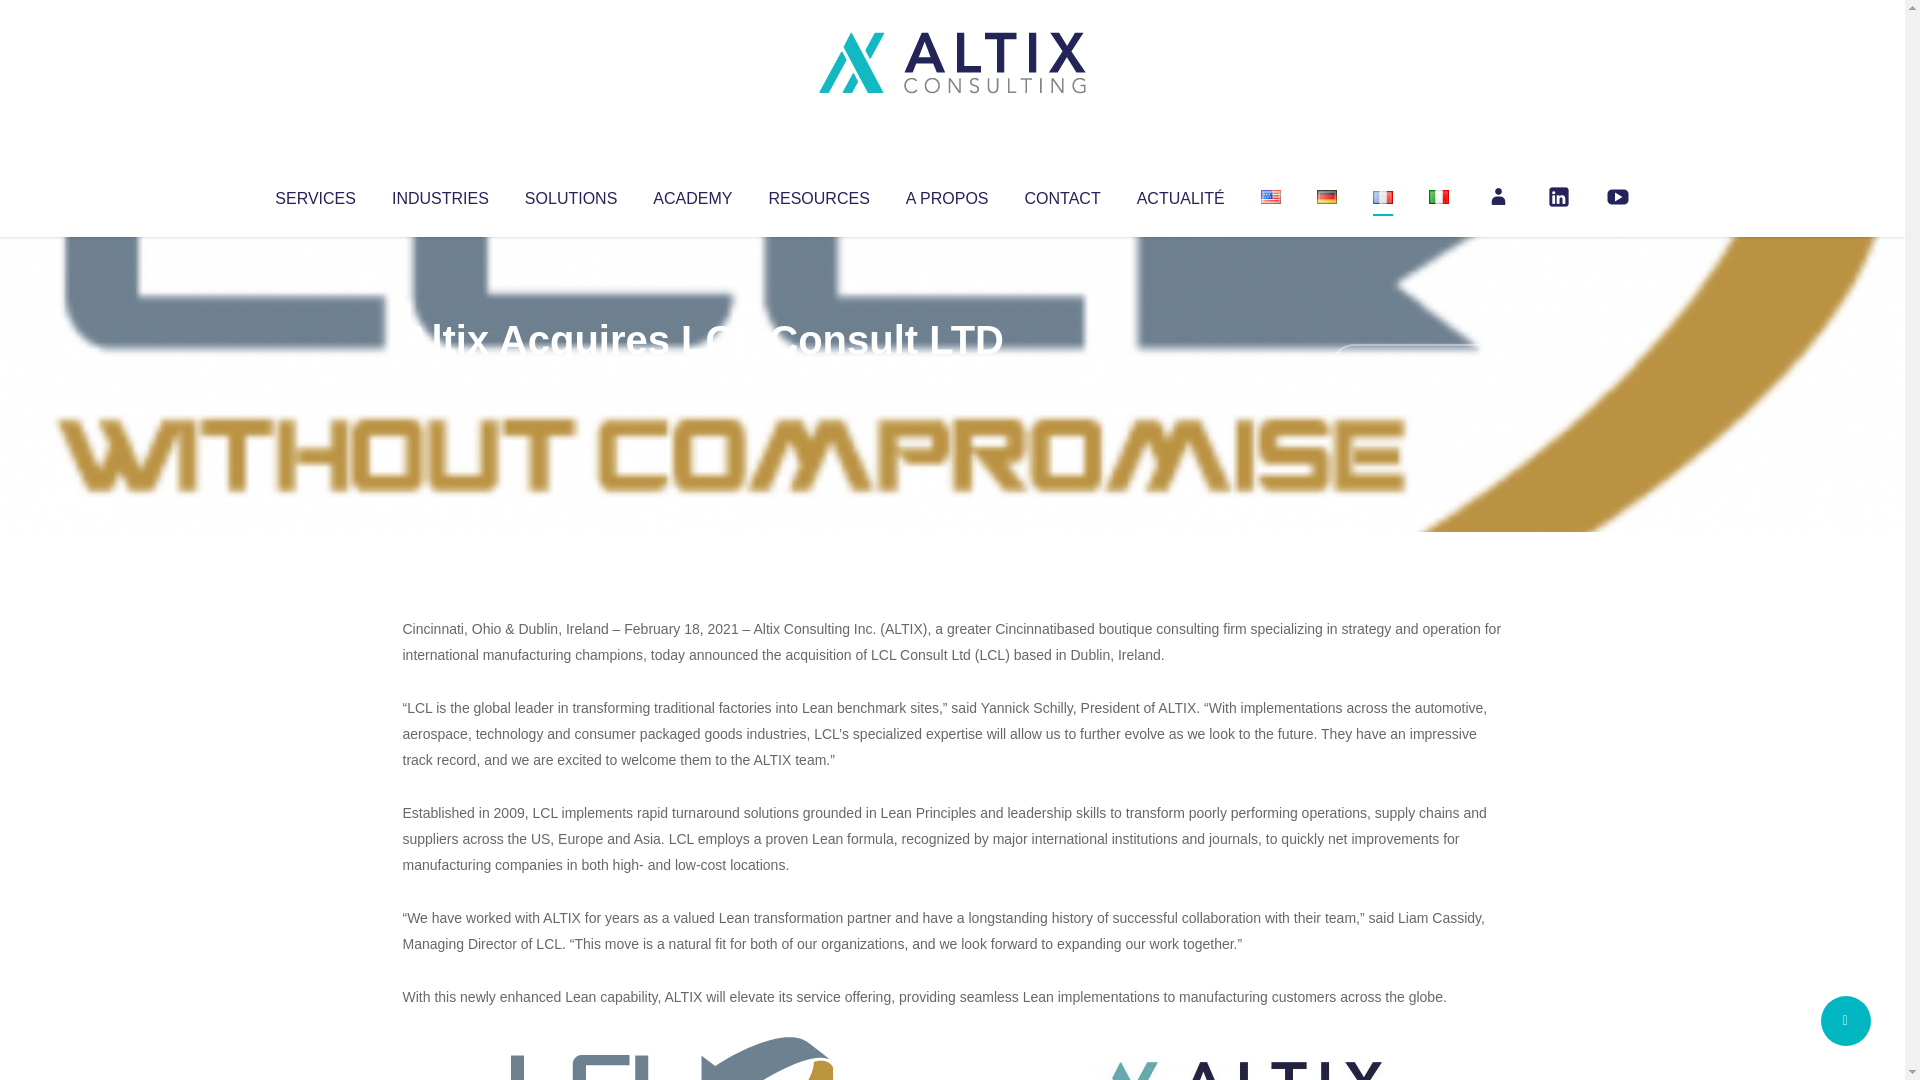 The height and width of the screenshot is (1080, 1920). Describe the element at coordinates (314, 194) in the screenshot. I see `SERVICES` at that location.